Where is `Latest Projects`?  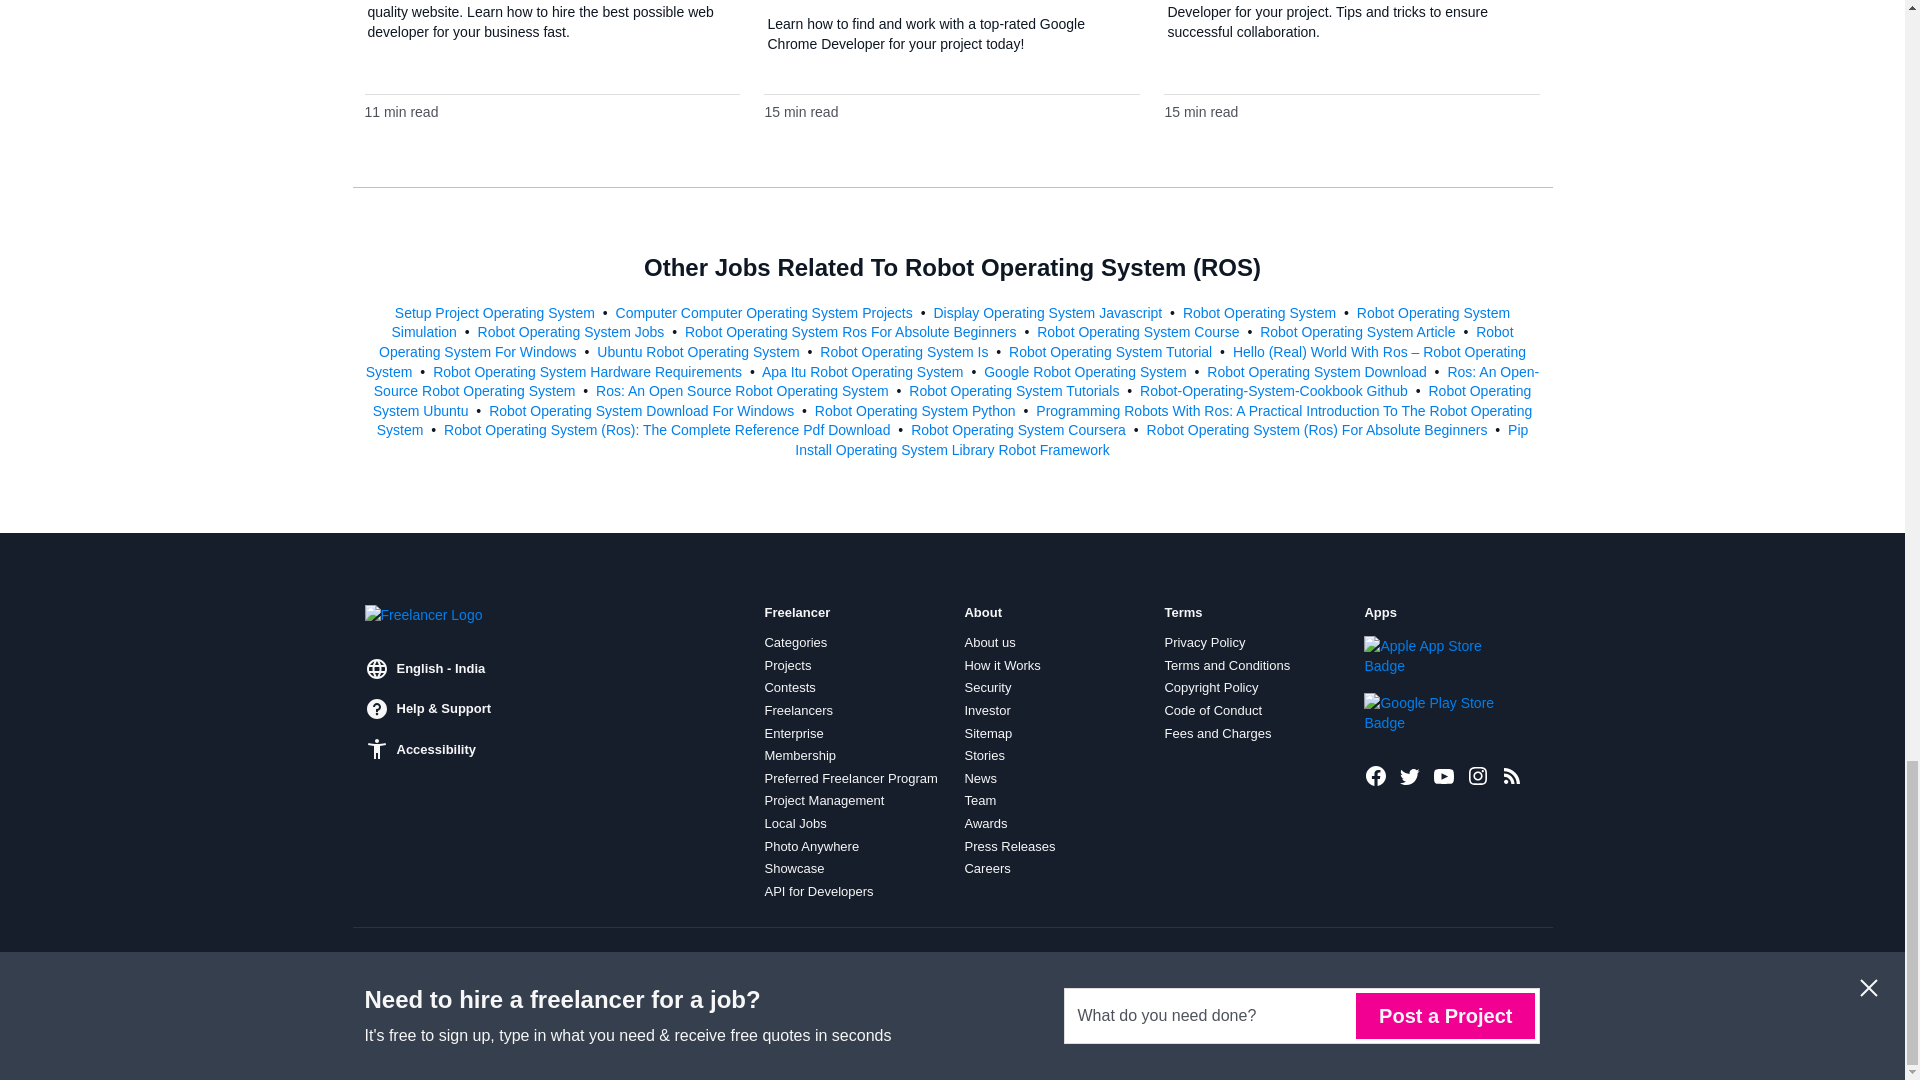 Latest Projects is located at coordinates (1512, 776).